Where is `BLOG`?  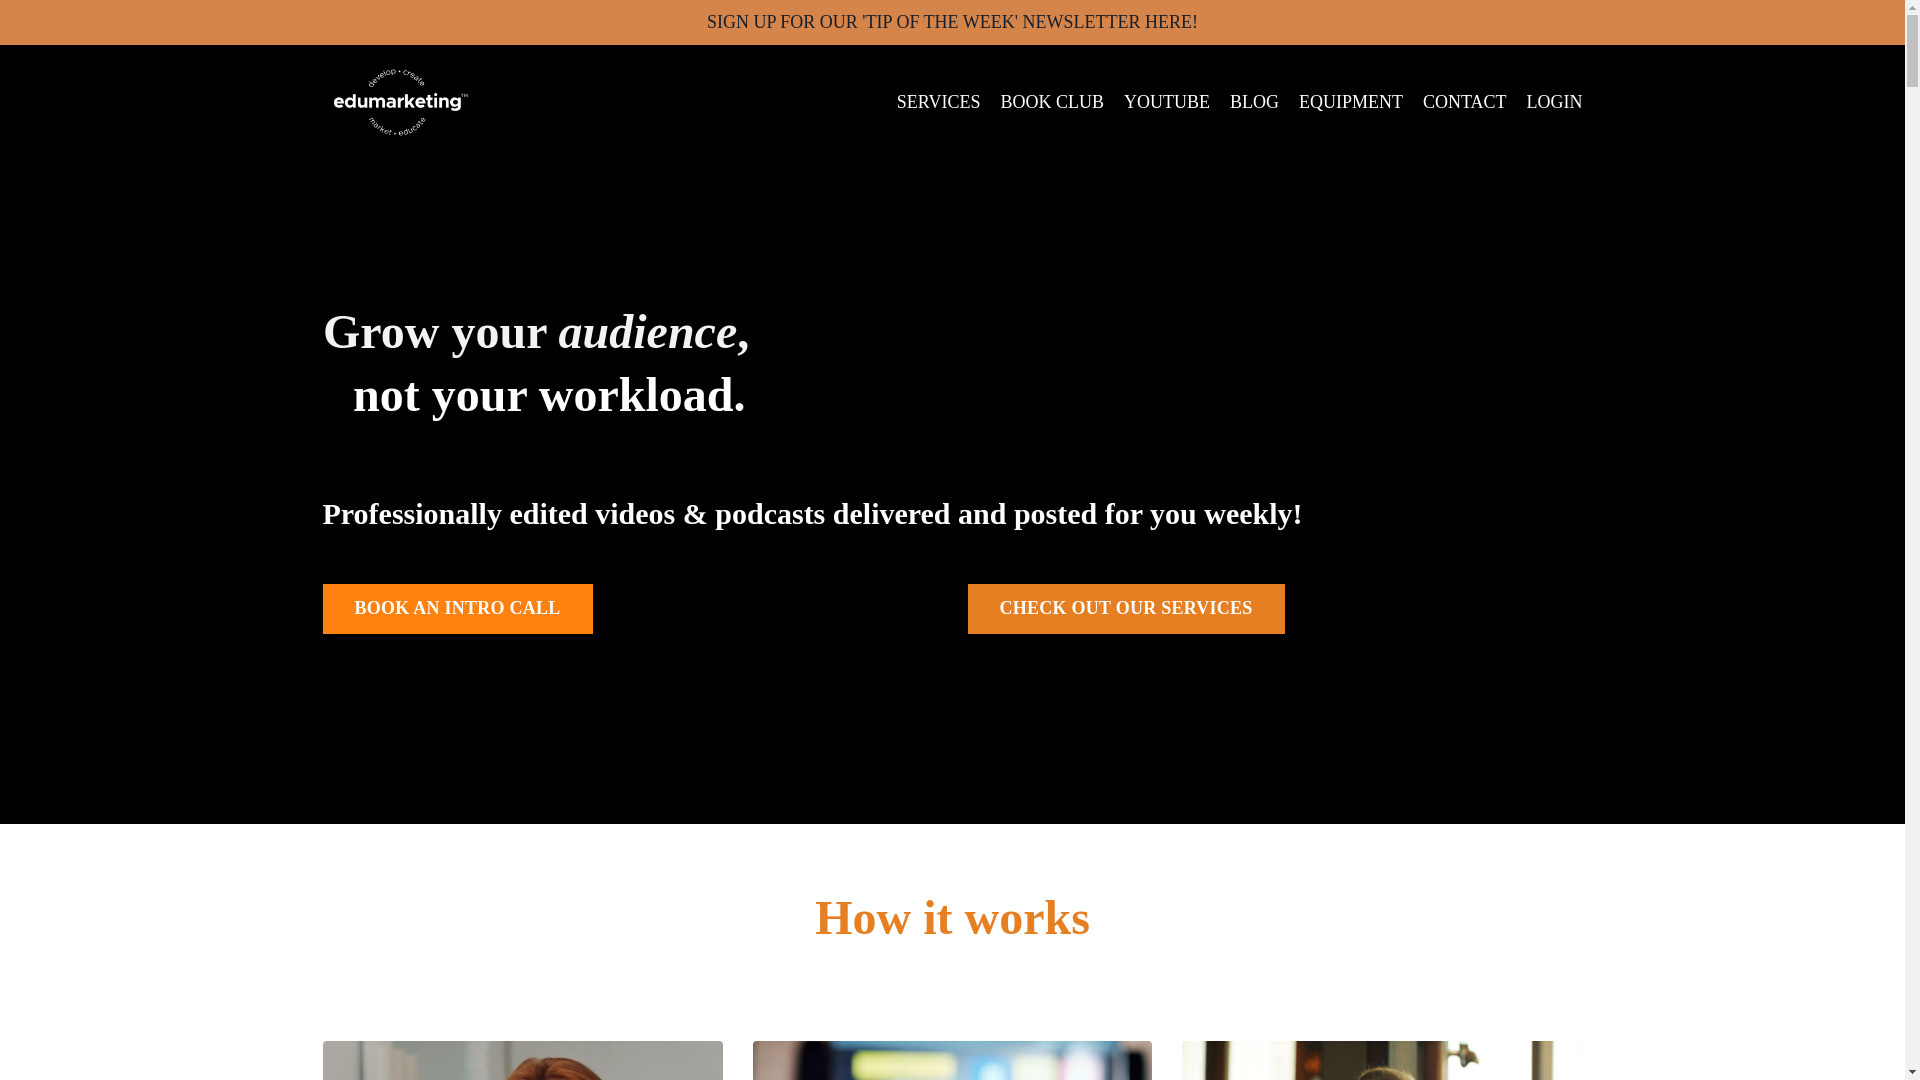
BLOG is located at coordinates (1254, 102).